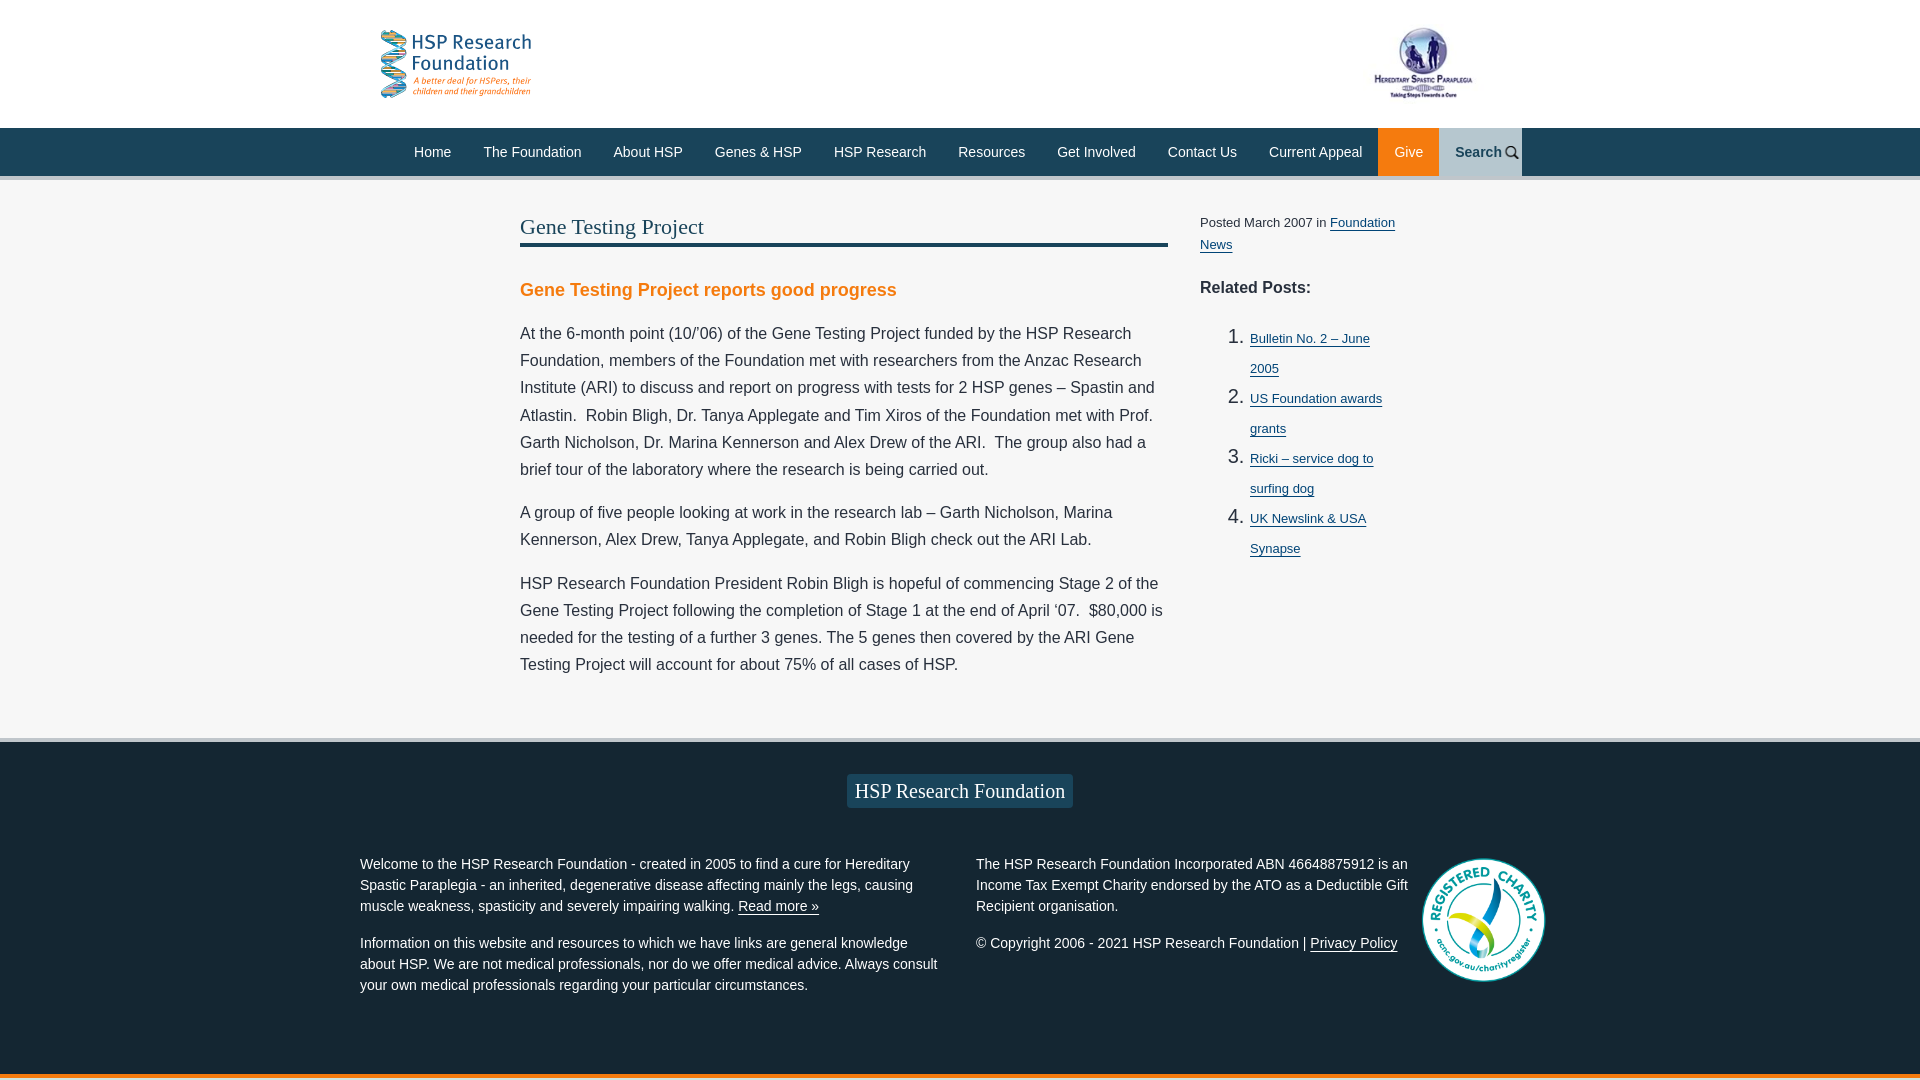  I want to click on US Foundation awards grants, so click(1316, 413).